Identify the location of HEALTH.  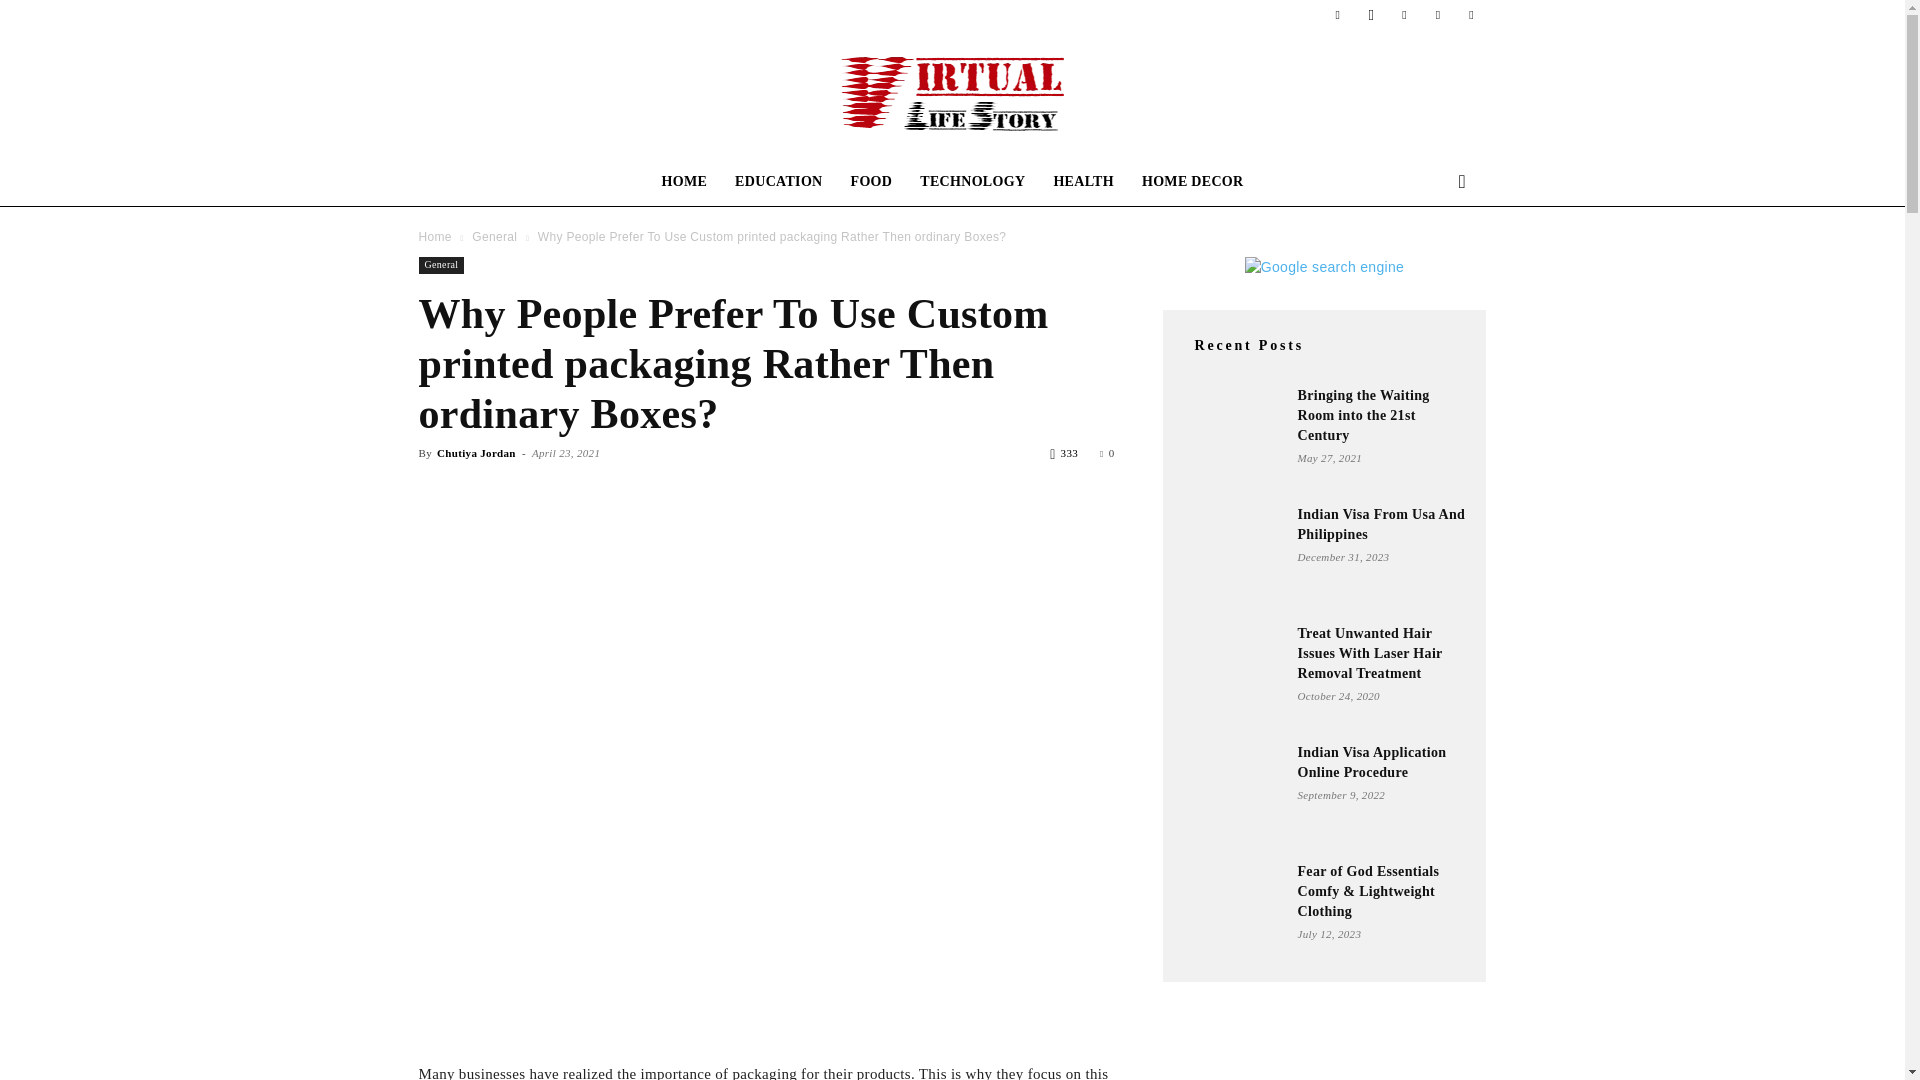
(1083, 182).